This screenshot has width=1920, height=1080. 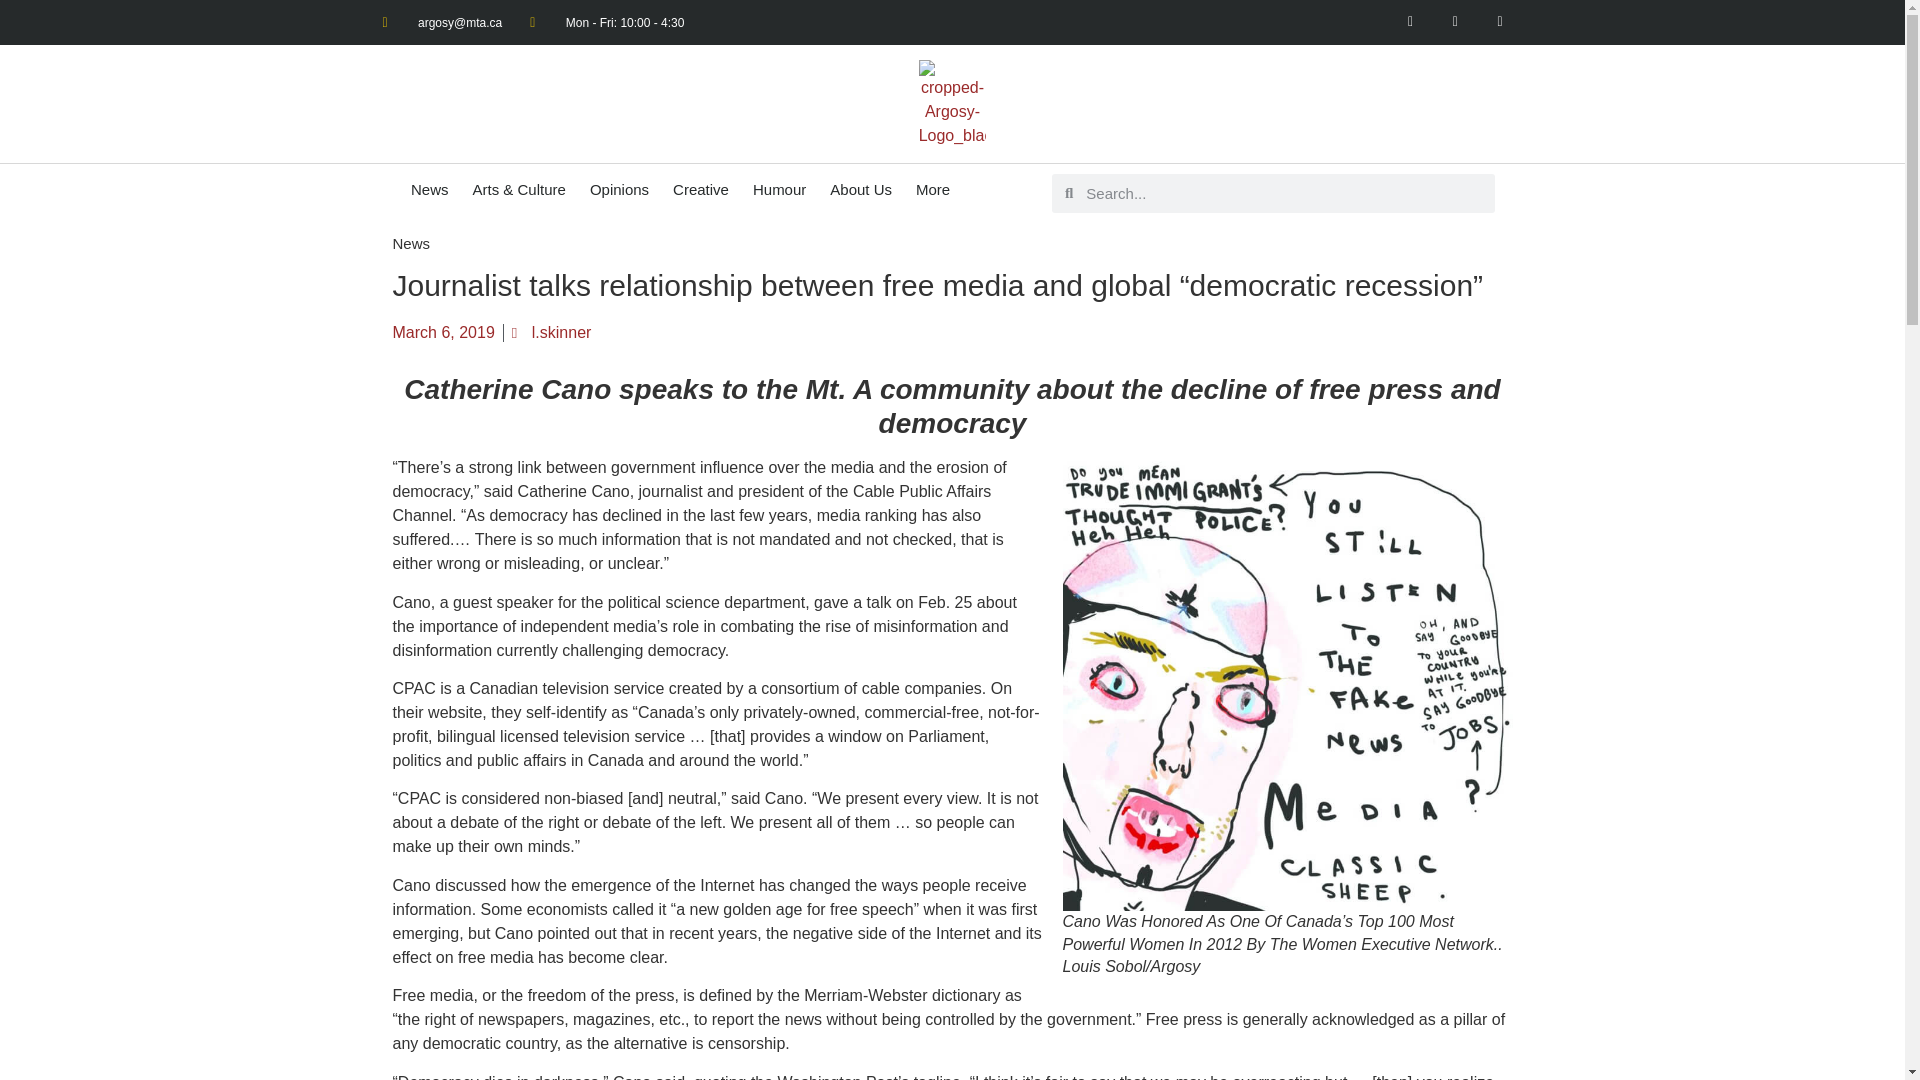 I want to click on Creative, so click(x=700, y=189).